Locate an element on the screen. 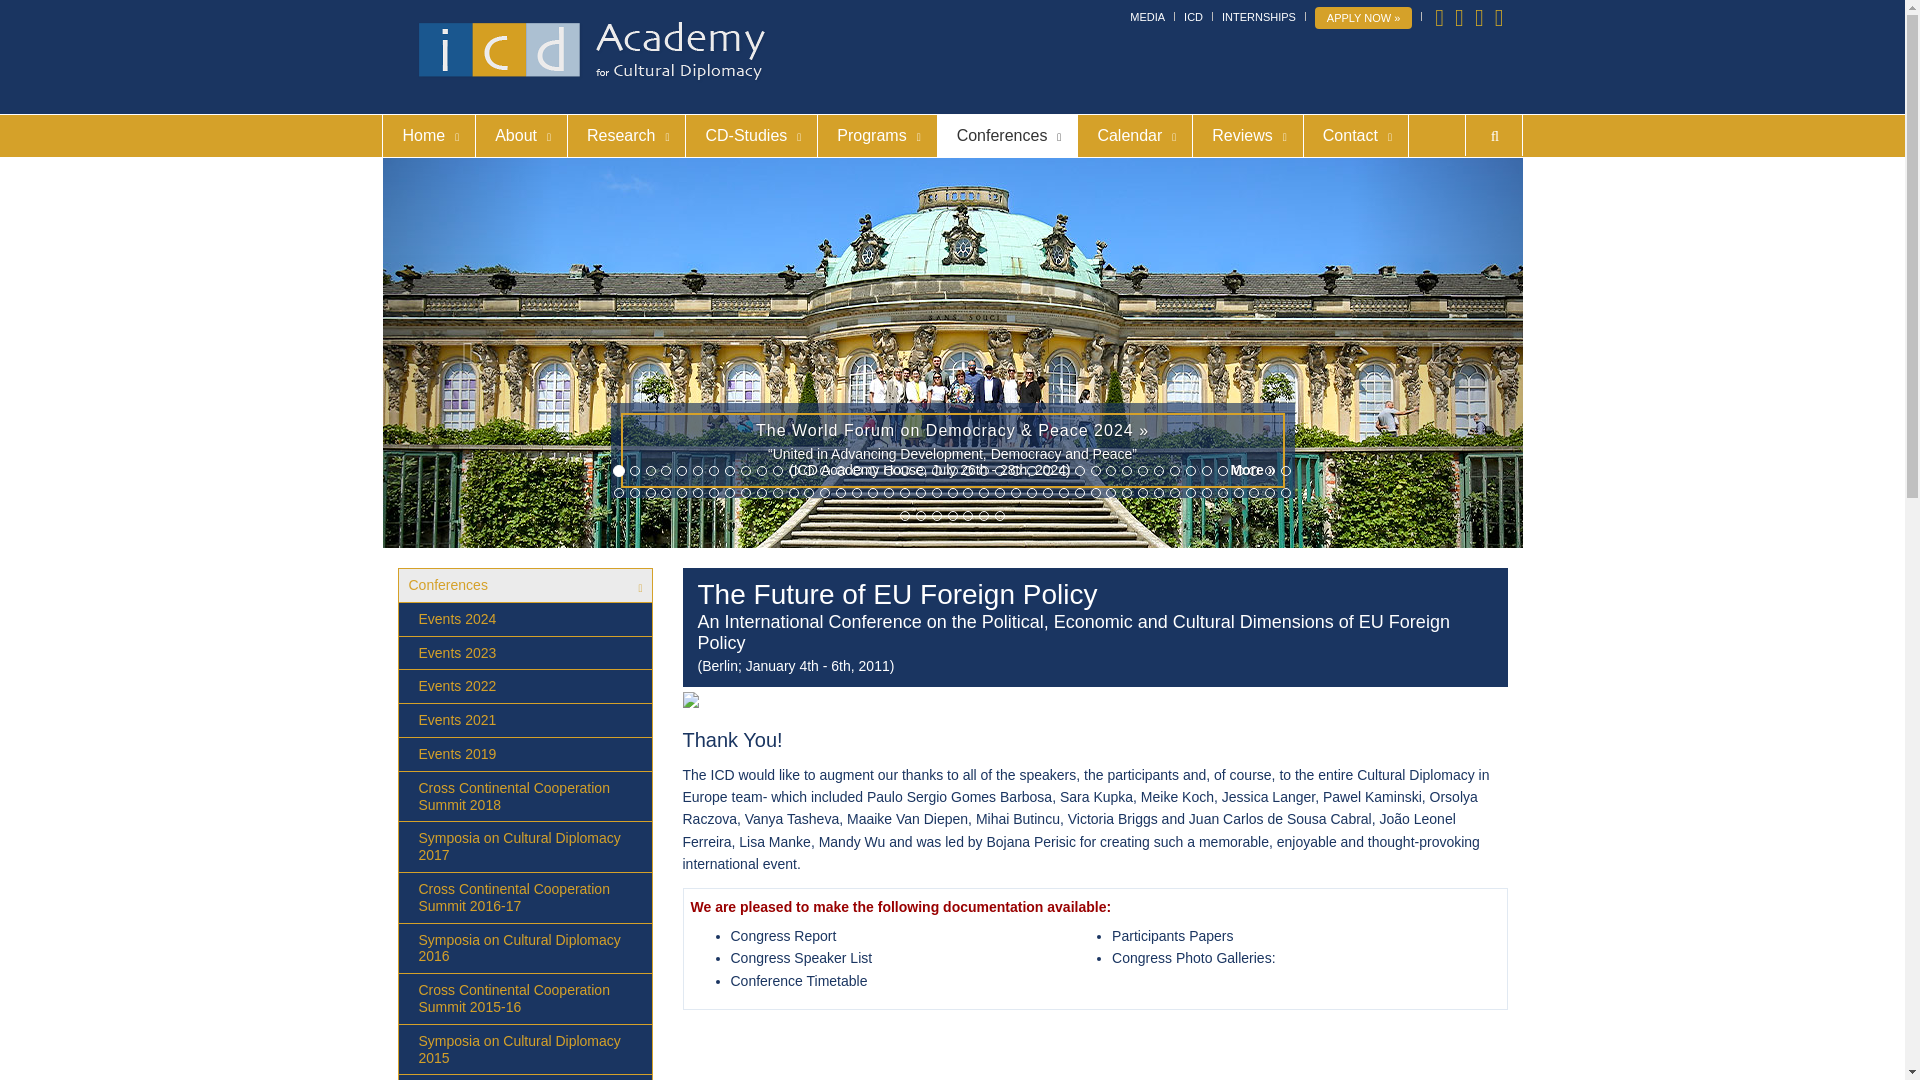  CD-Studies is located at coordinates (751, 135).